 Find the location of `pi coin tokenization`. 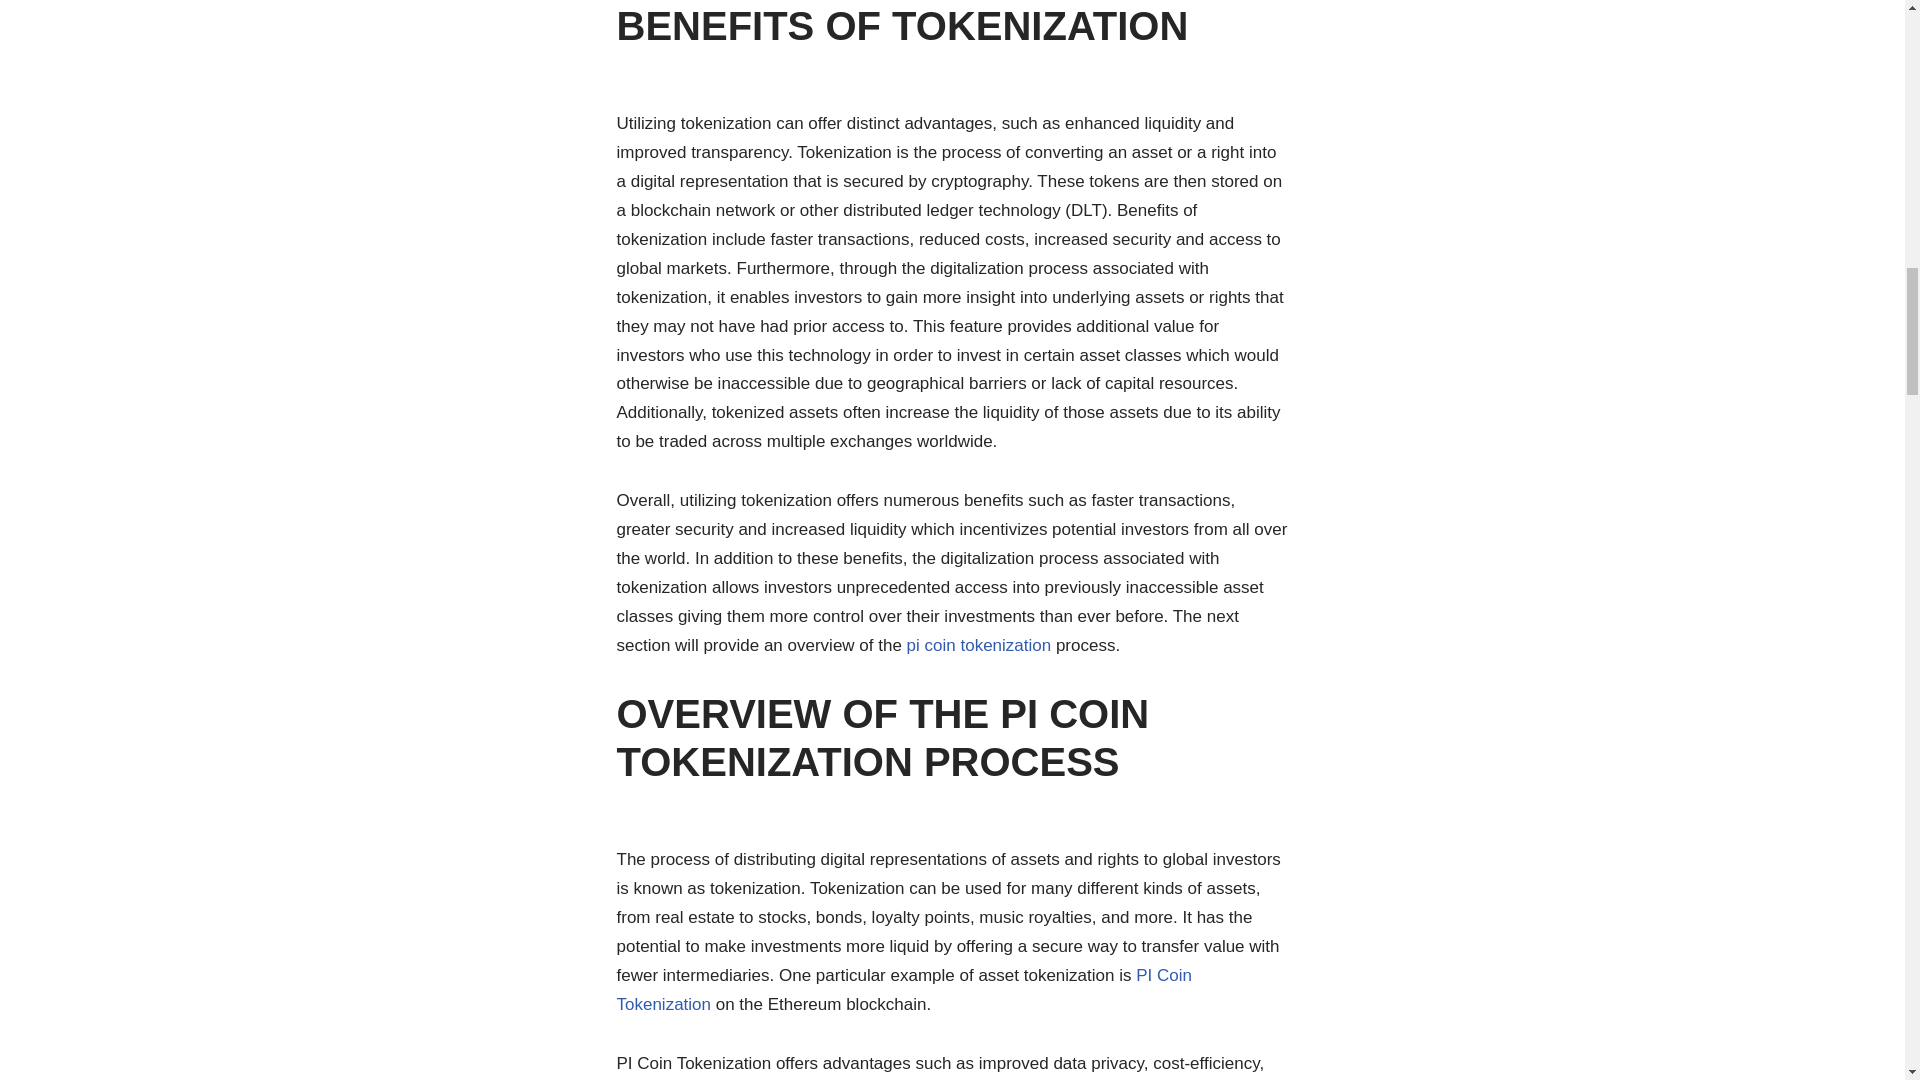

pi coin tokenization is located at coordinates (979, 645).